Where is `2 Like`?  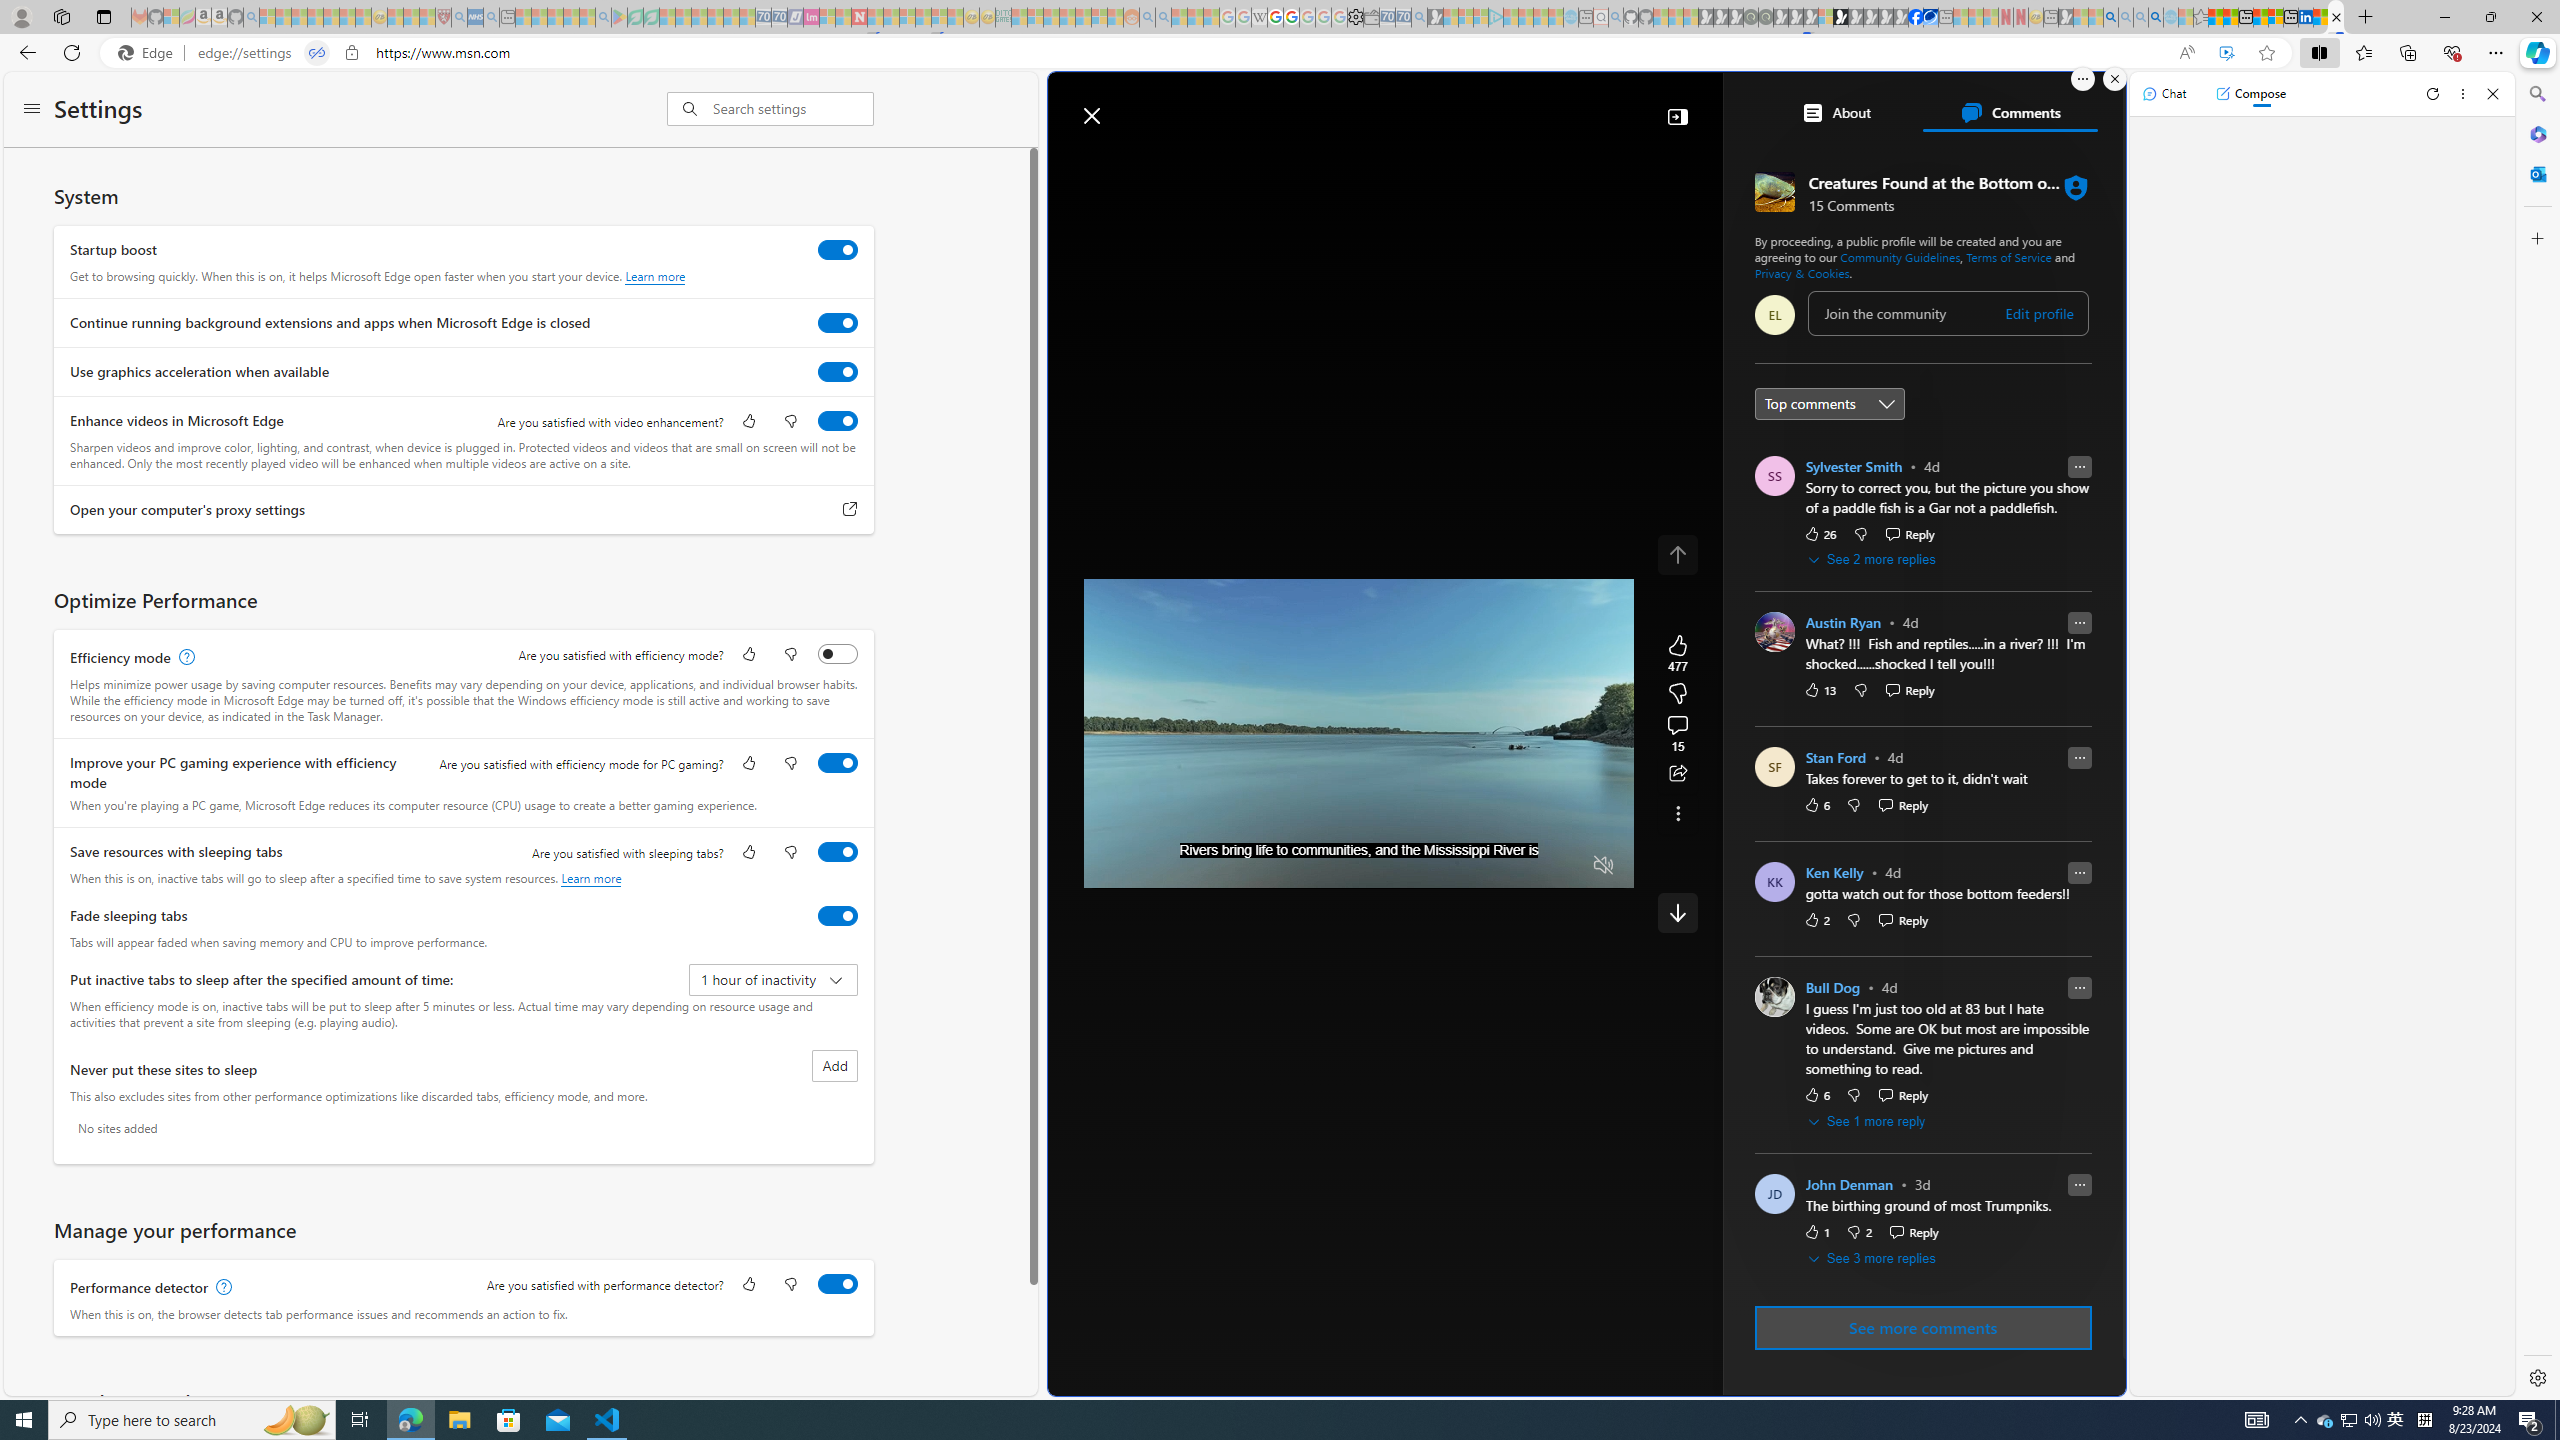 2 Like is located at coordinates (1816, 920).